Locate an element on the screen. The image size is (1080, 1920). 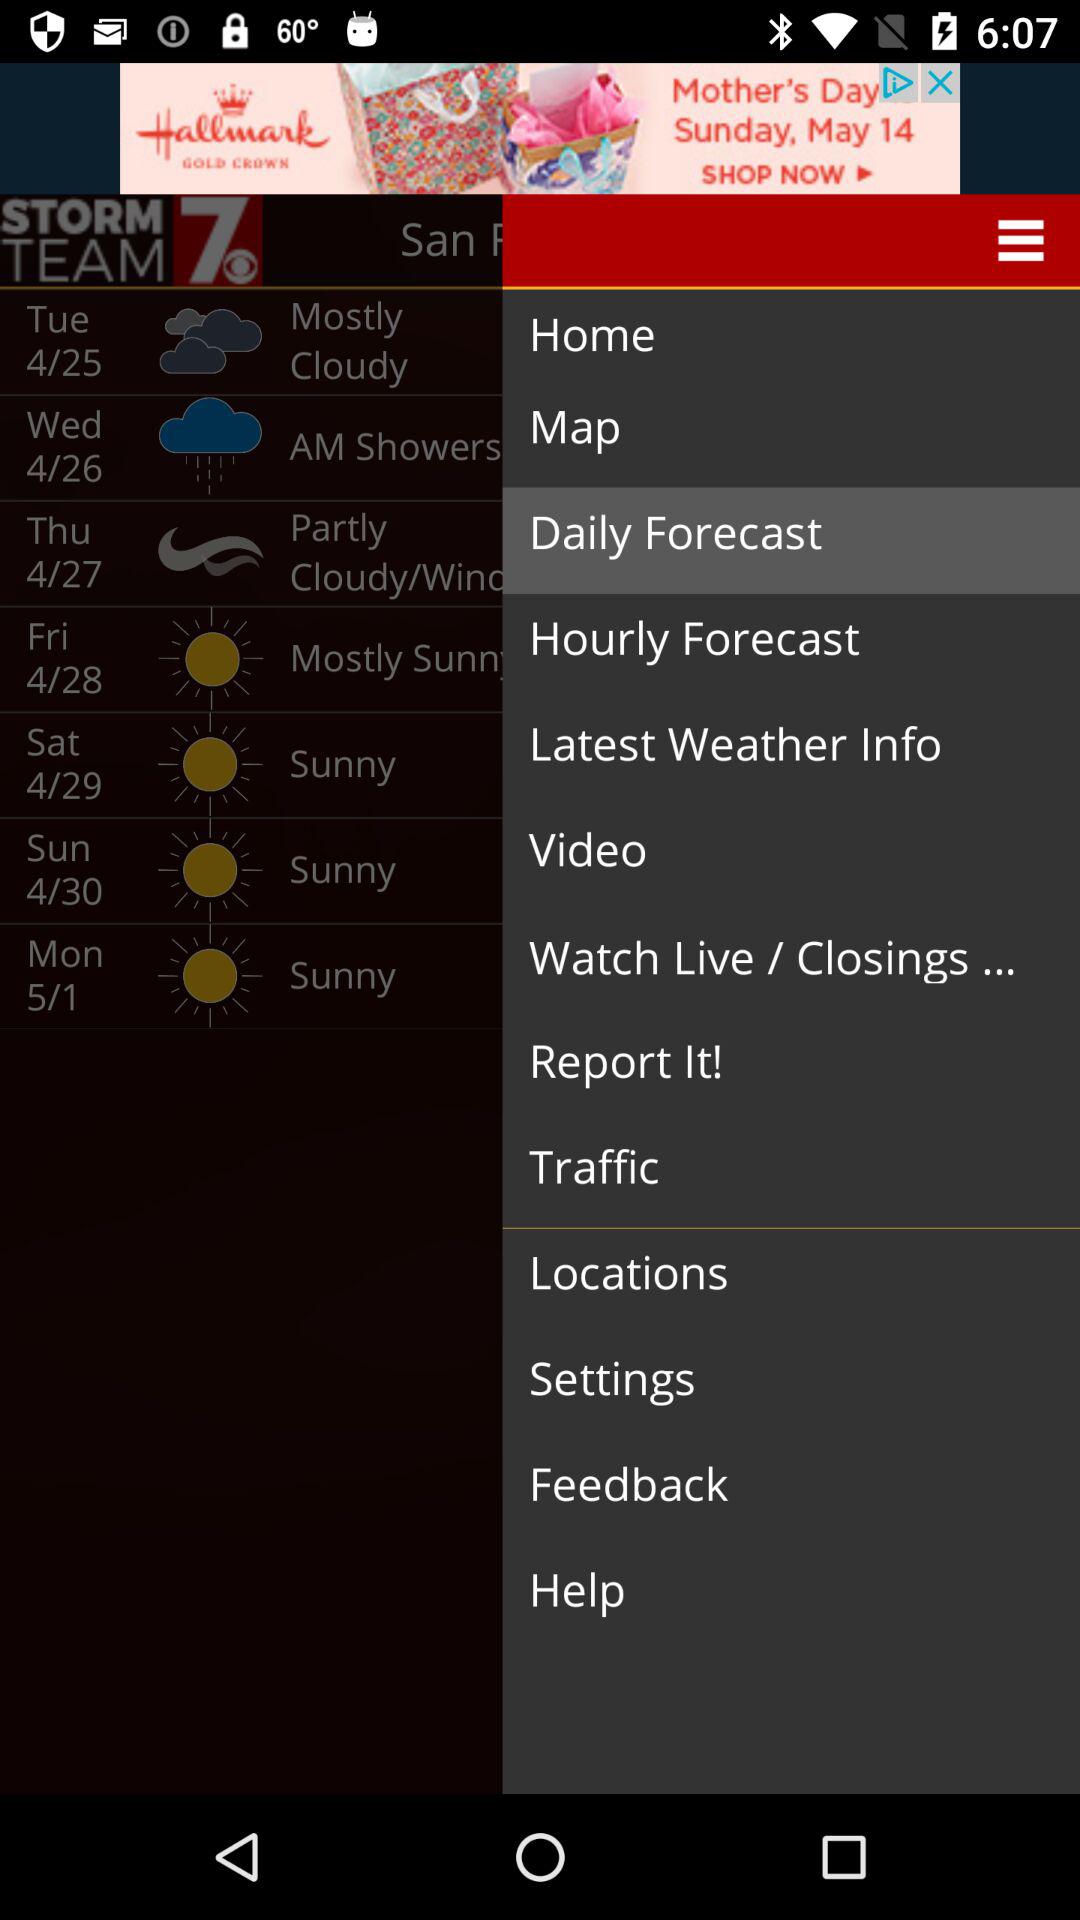
turn on the locations is located at coordinates (775, 1274).